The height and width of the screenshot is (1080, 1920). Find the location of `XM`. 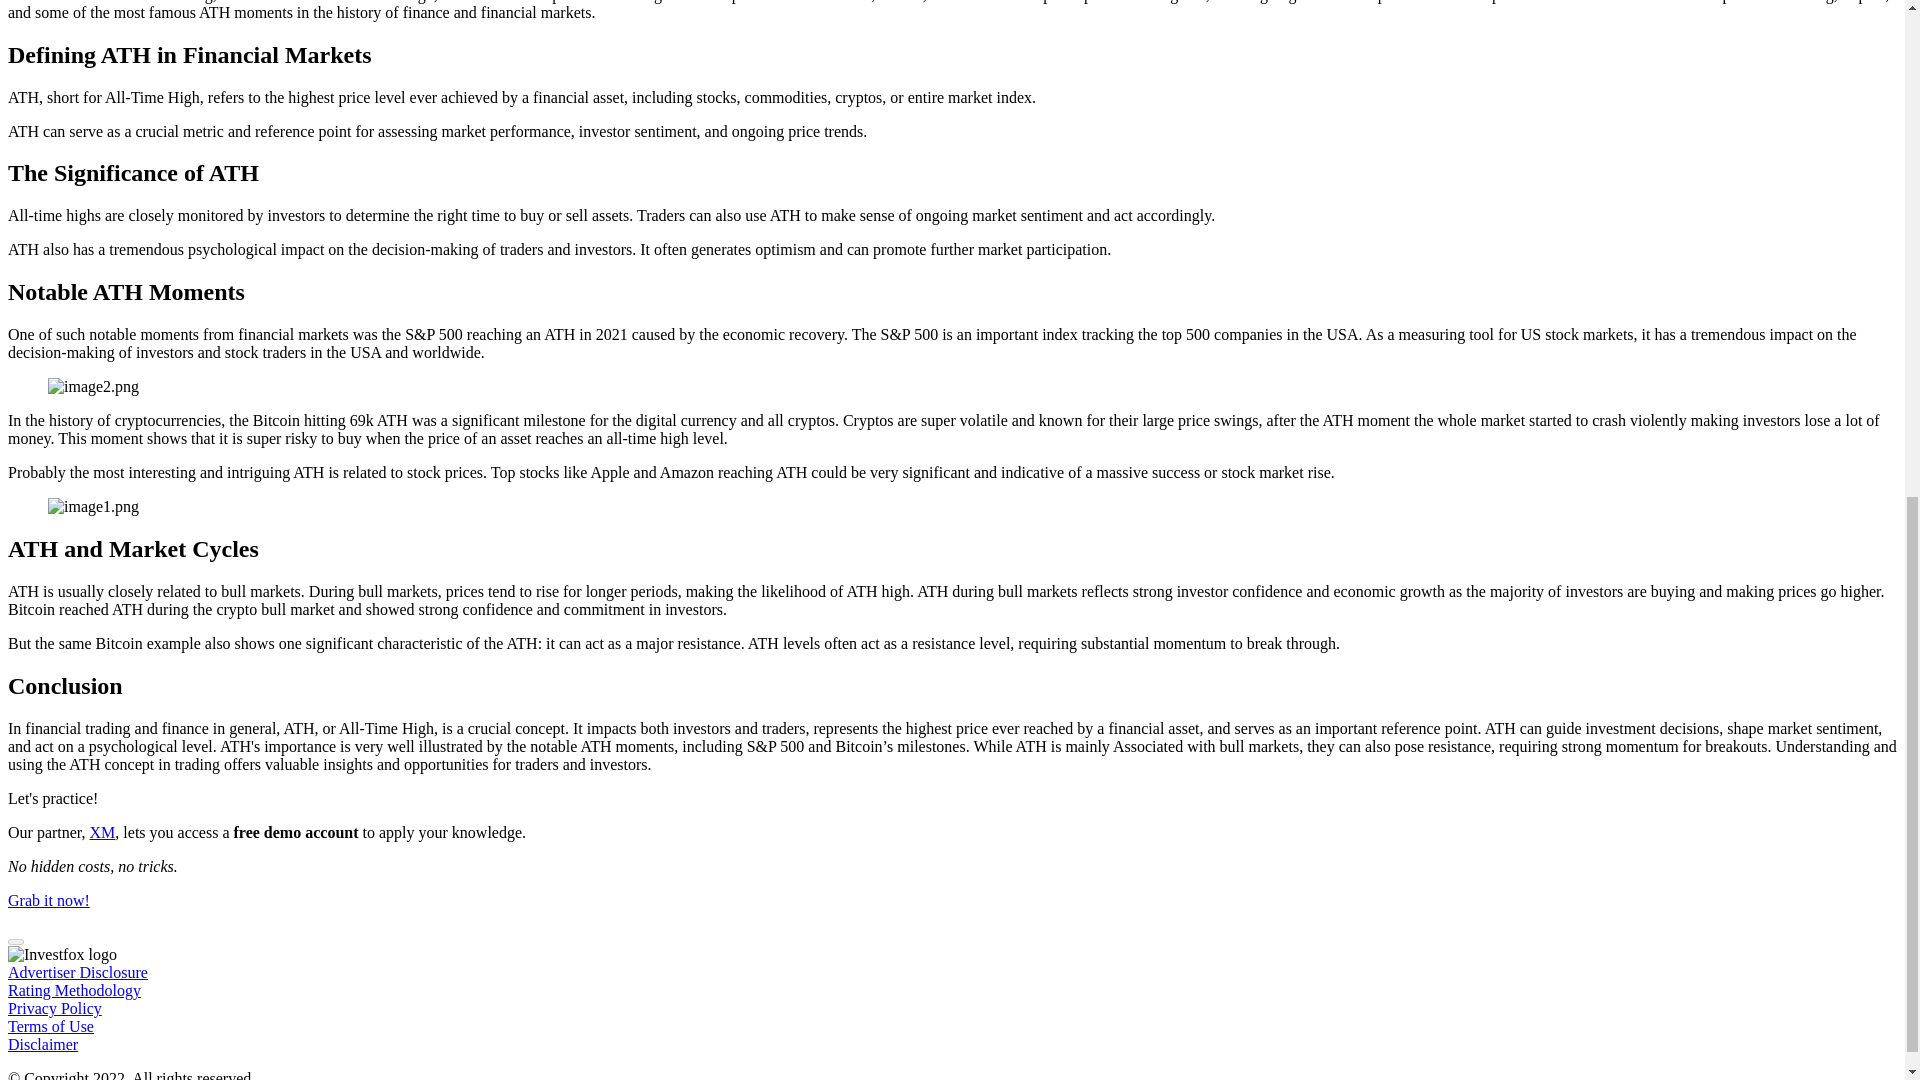

XM is located at coordinates (102, 832).